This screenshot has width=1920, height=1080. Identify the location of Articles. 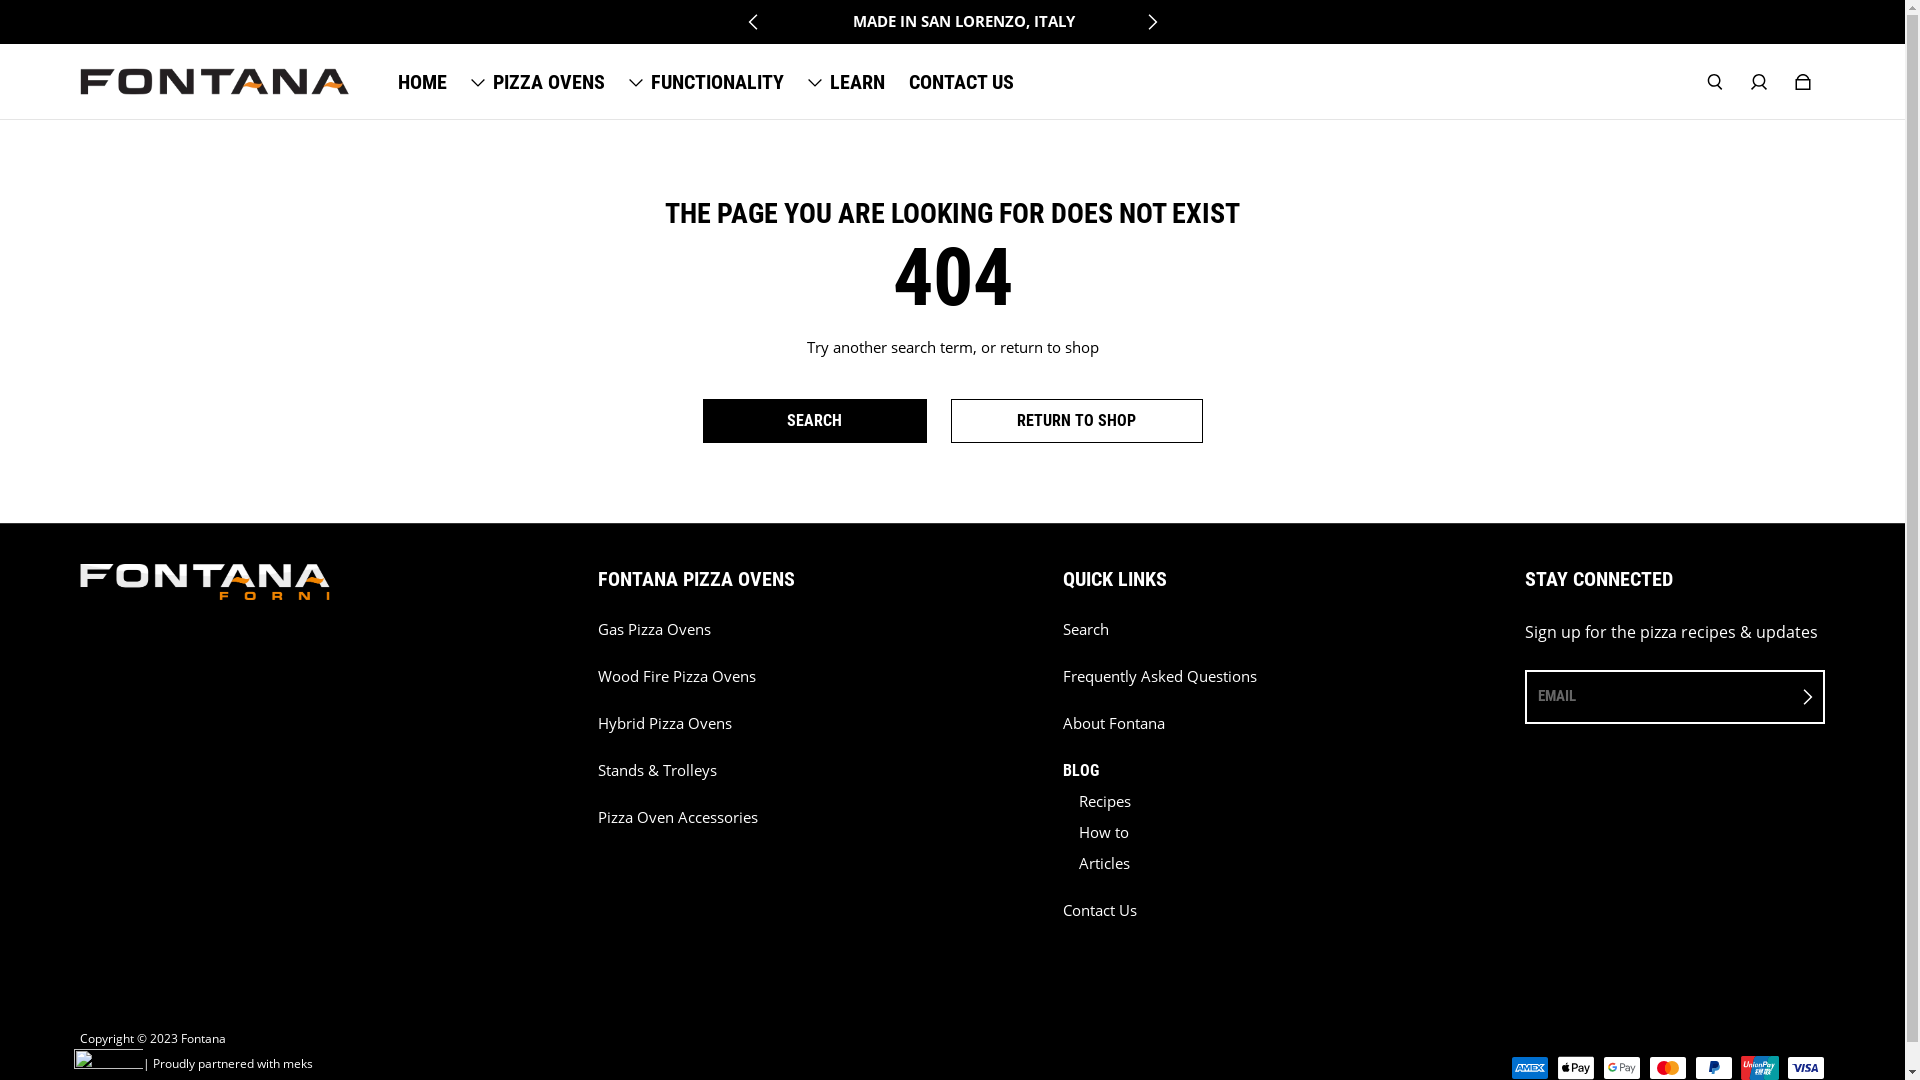
(1100, 864).